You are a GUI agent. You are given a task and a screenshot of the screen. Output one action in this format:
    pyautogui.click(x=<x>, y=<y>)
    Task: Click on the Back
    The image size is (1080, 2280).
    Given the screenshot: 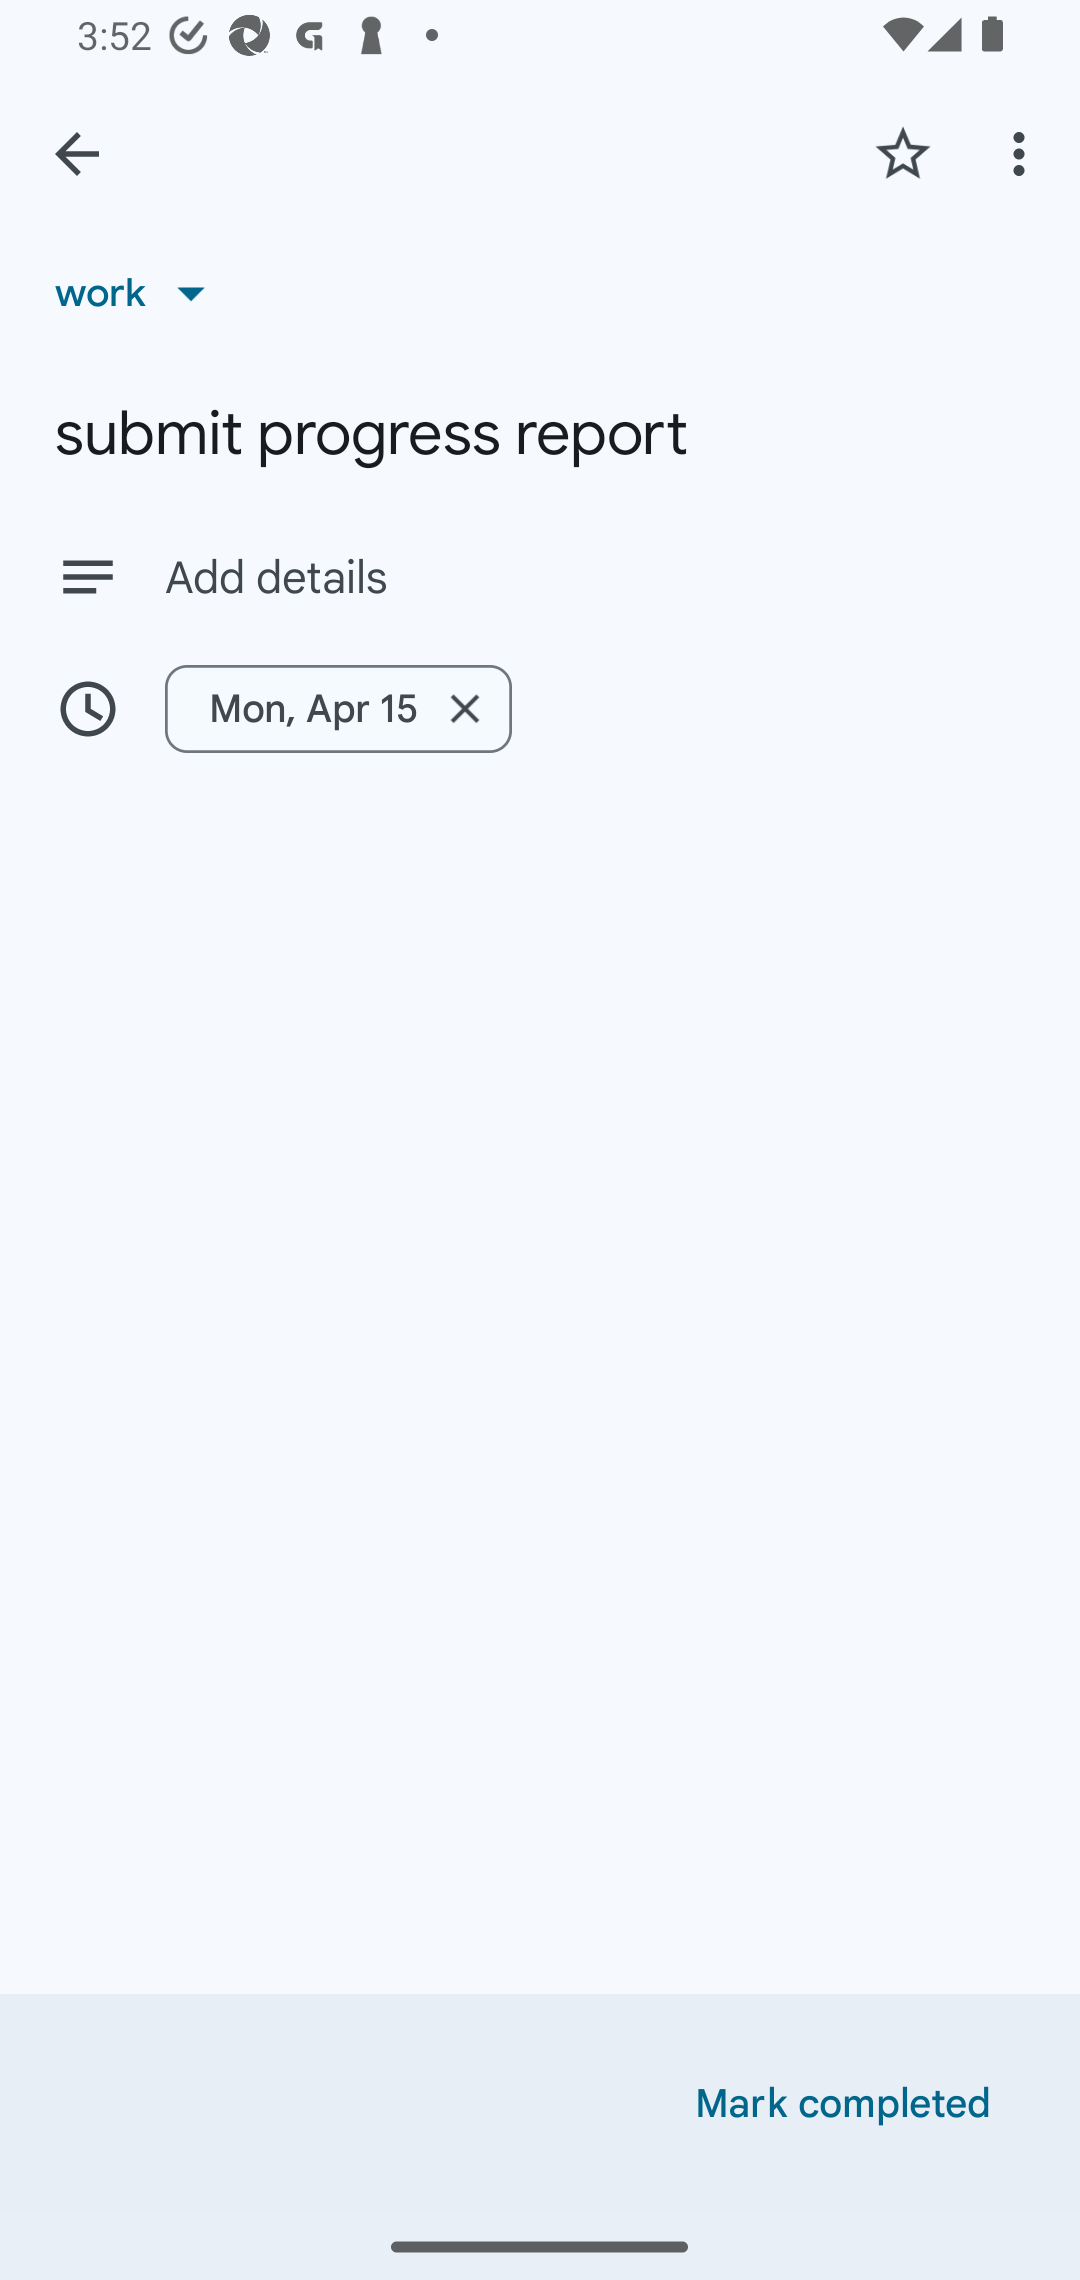 What is the action you would take?
    pyautogui.click(x=77, y=154)
    